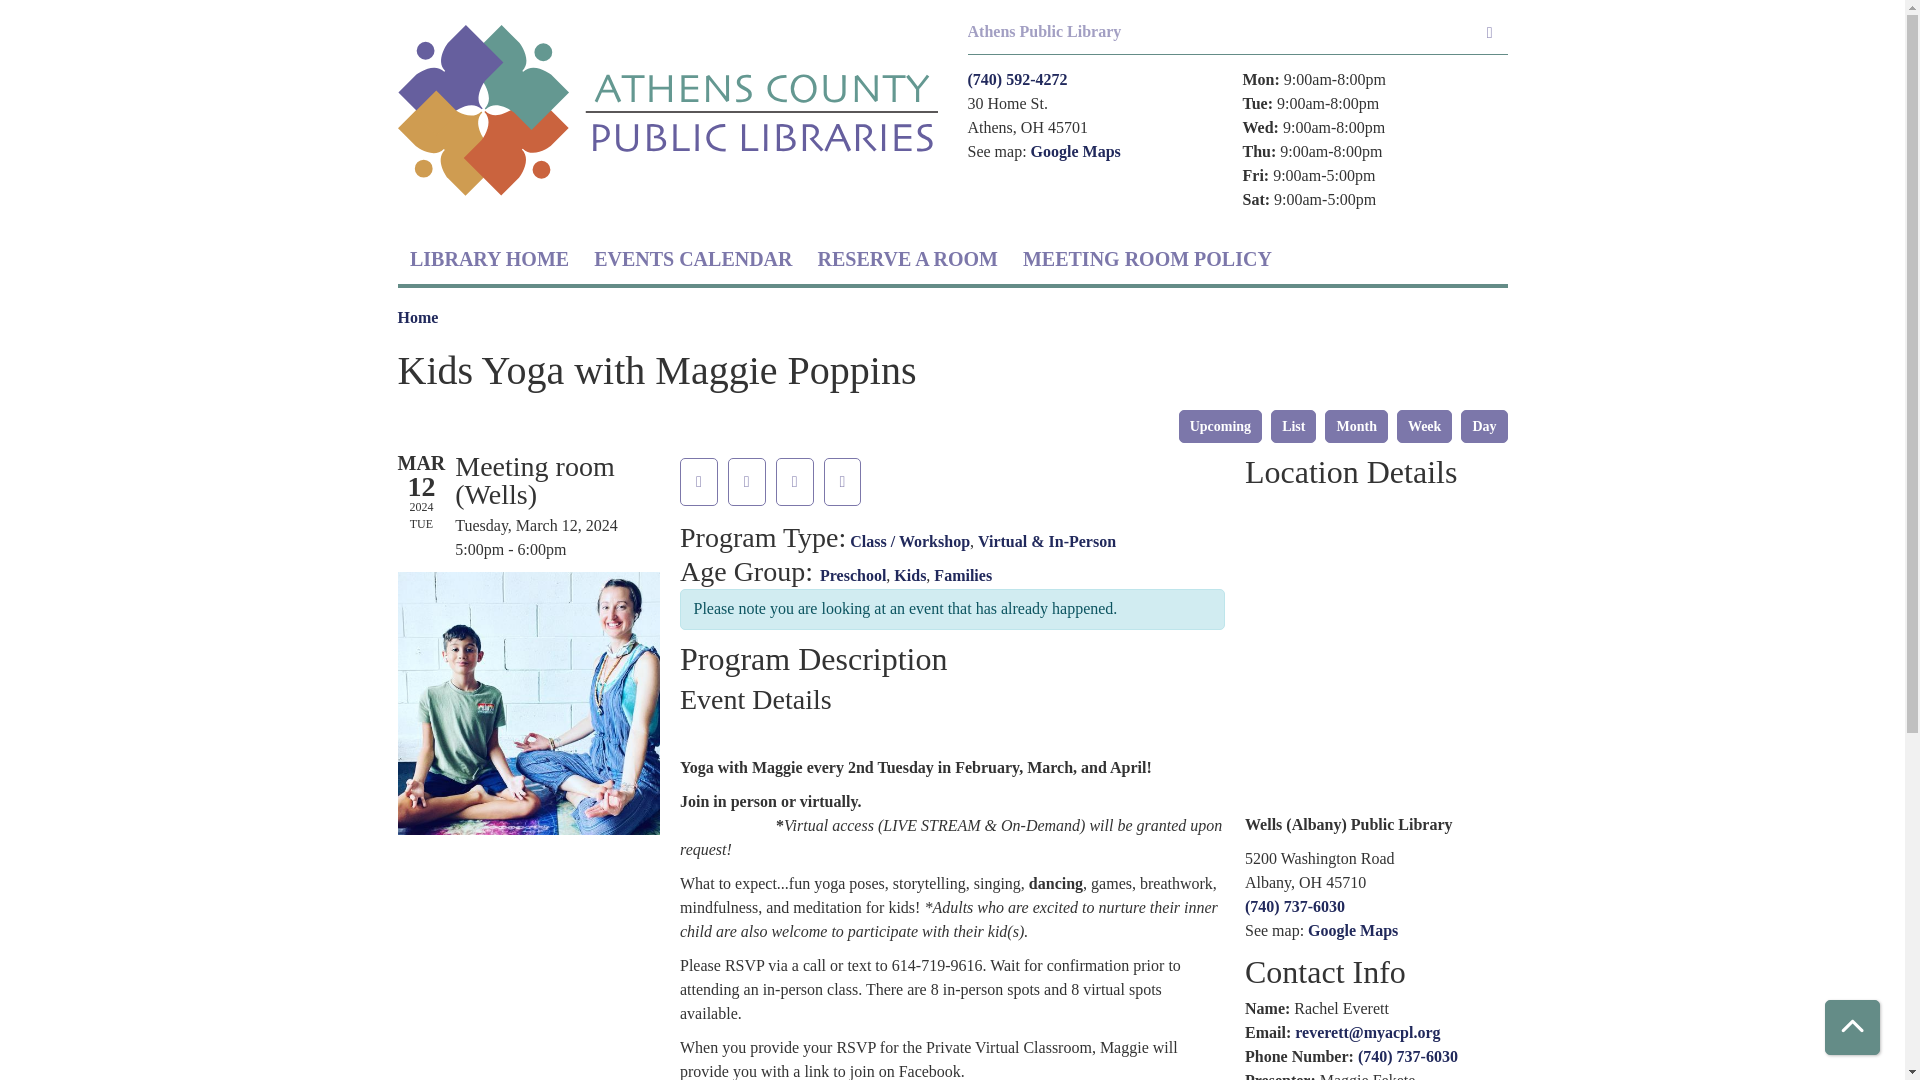 The height and width of the screenshot is (1080, 1920). What do you see at coordinates (1293, 426) in the screenshot?
I see `List` at bounding box center [1293, 426].